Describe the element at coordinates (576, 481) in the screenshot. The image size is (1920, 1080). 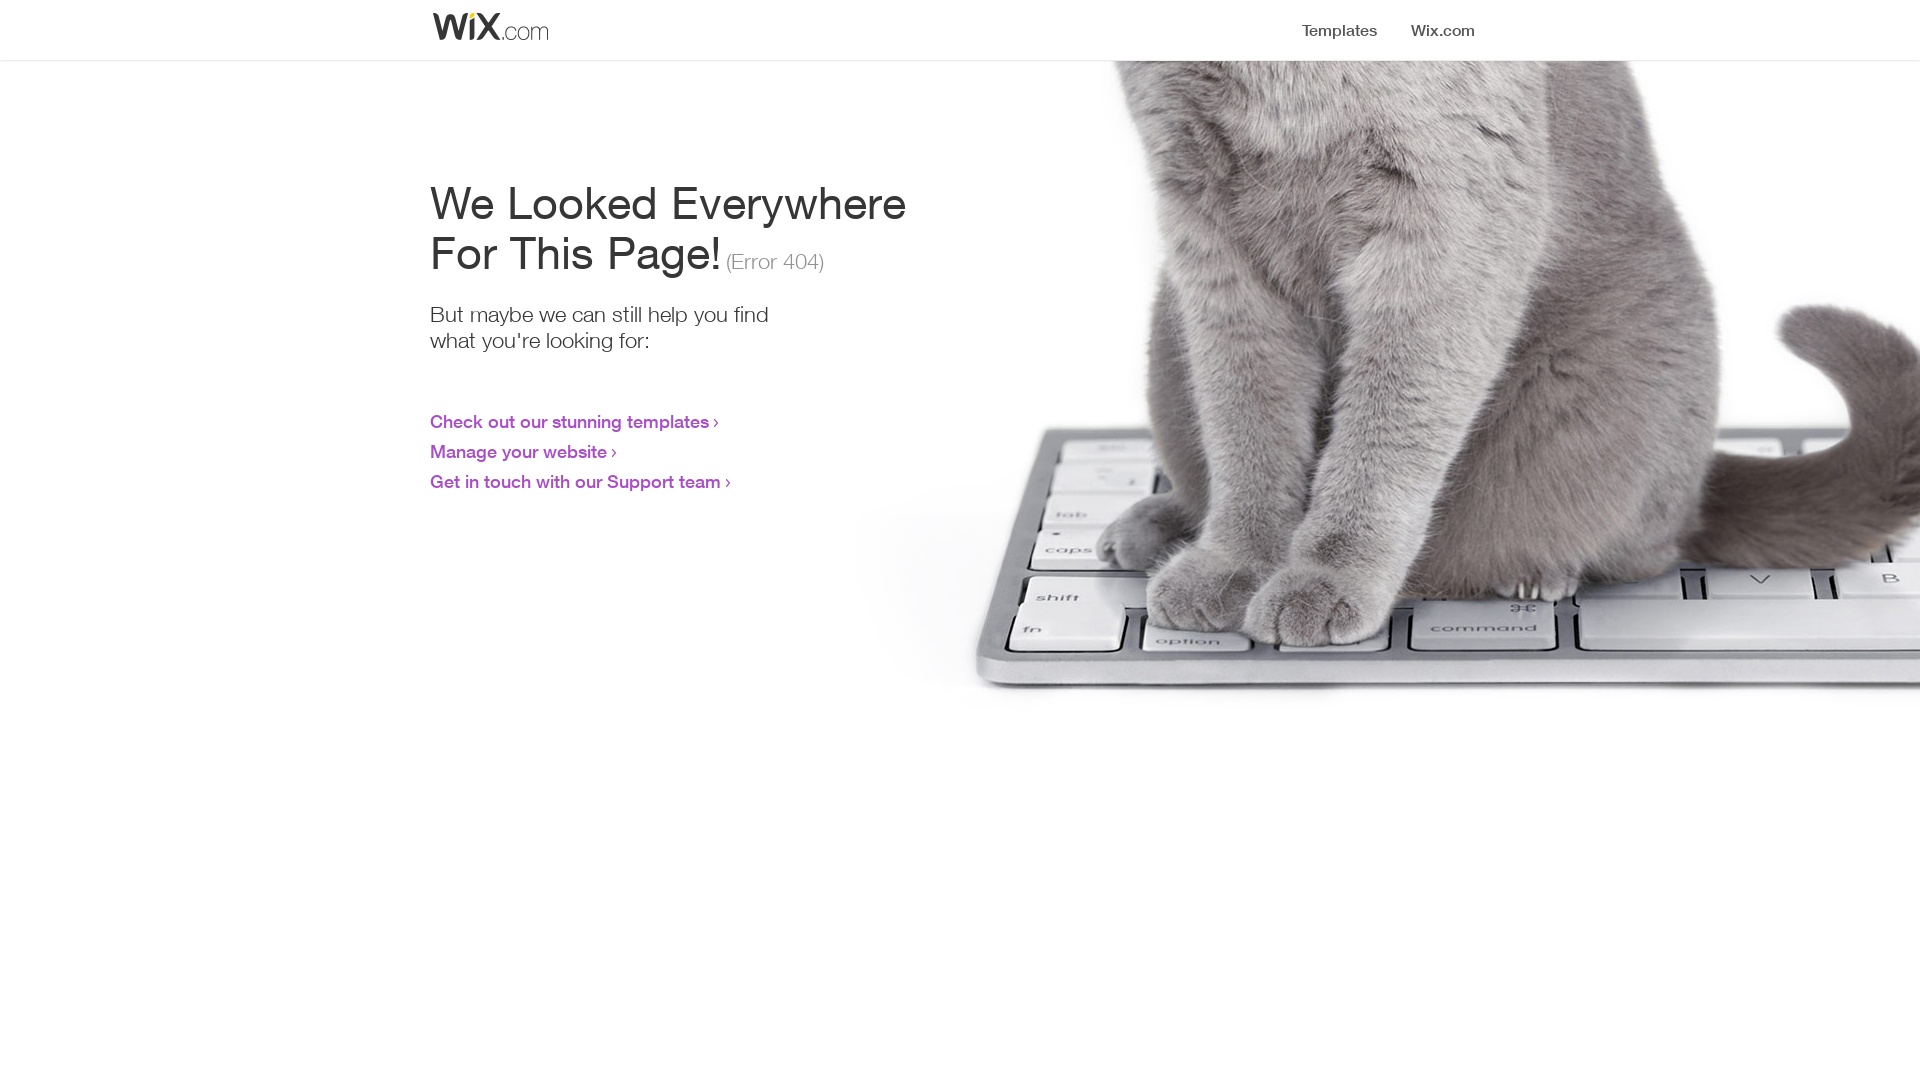
I see `Get in touch with our Support team` at that location.